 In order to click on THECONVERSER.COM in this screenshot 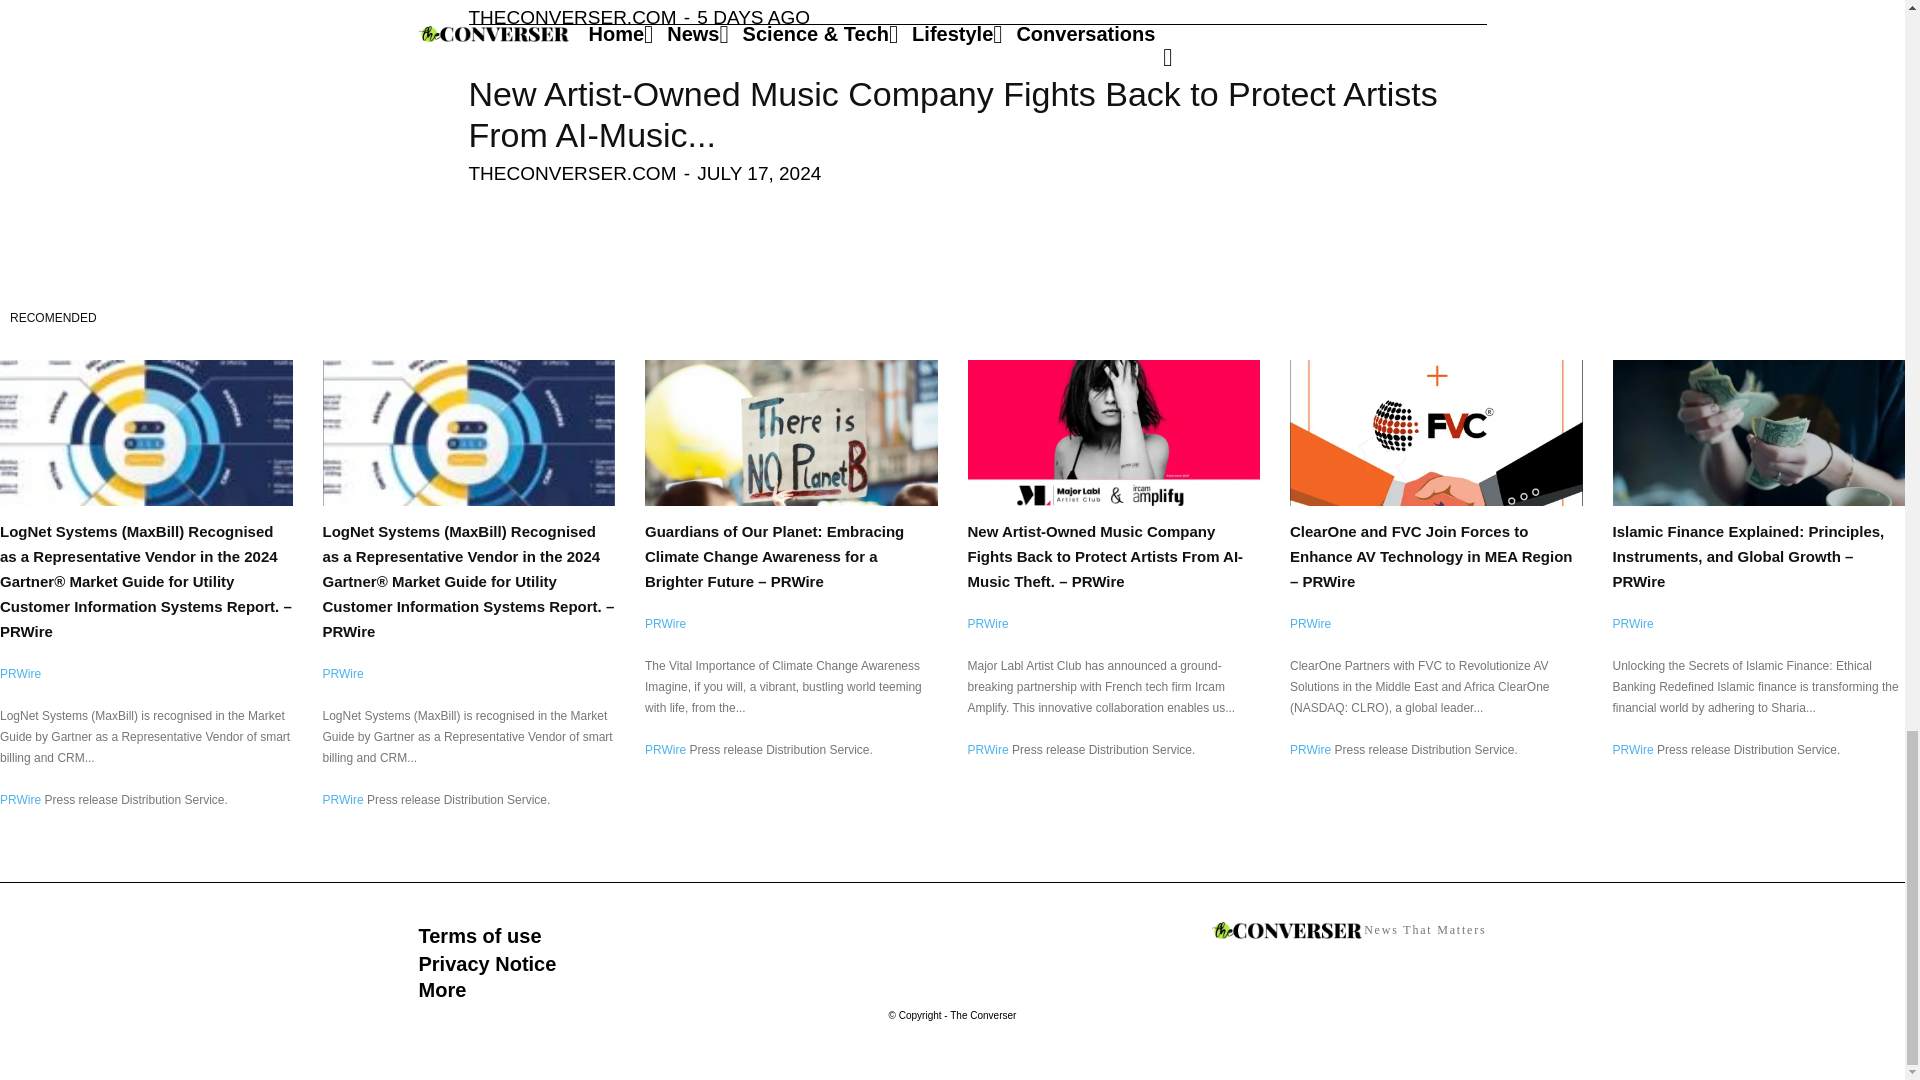, I will do `click(572, 17)`.